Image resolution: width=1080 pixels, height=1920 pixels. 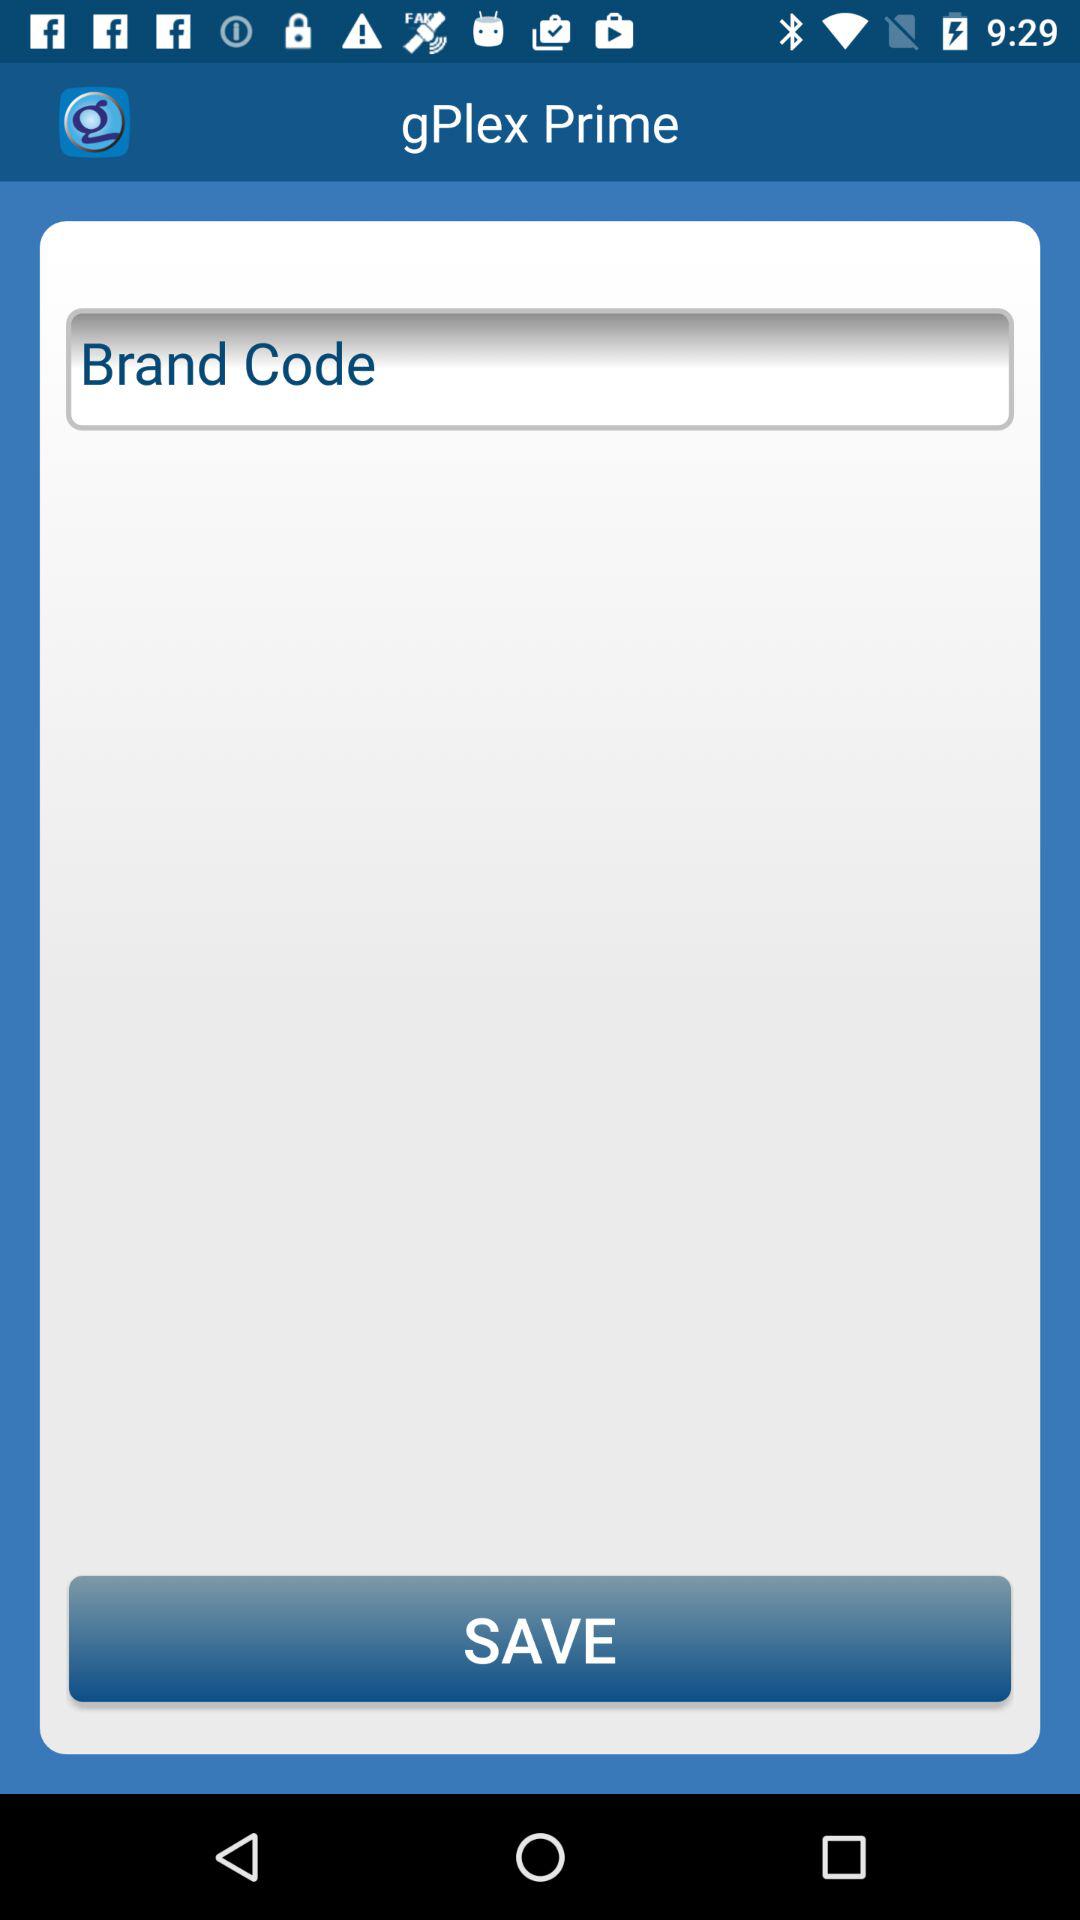 What do you see at coordinates (540, 365) in the screenshot?
I see `enter brand code` at bounding box center [540, 365].